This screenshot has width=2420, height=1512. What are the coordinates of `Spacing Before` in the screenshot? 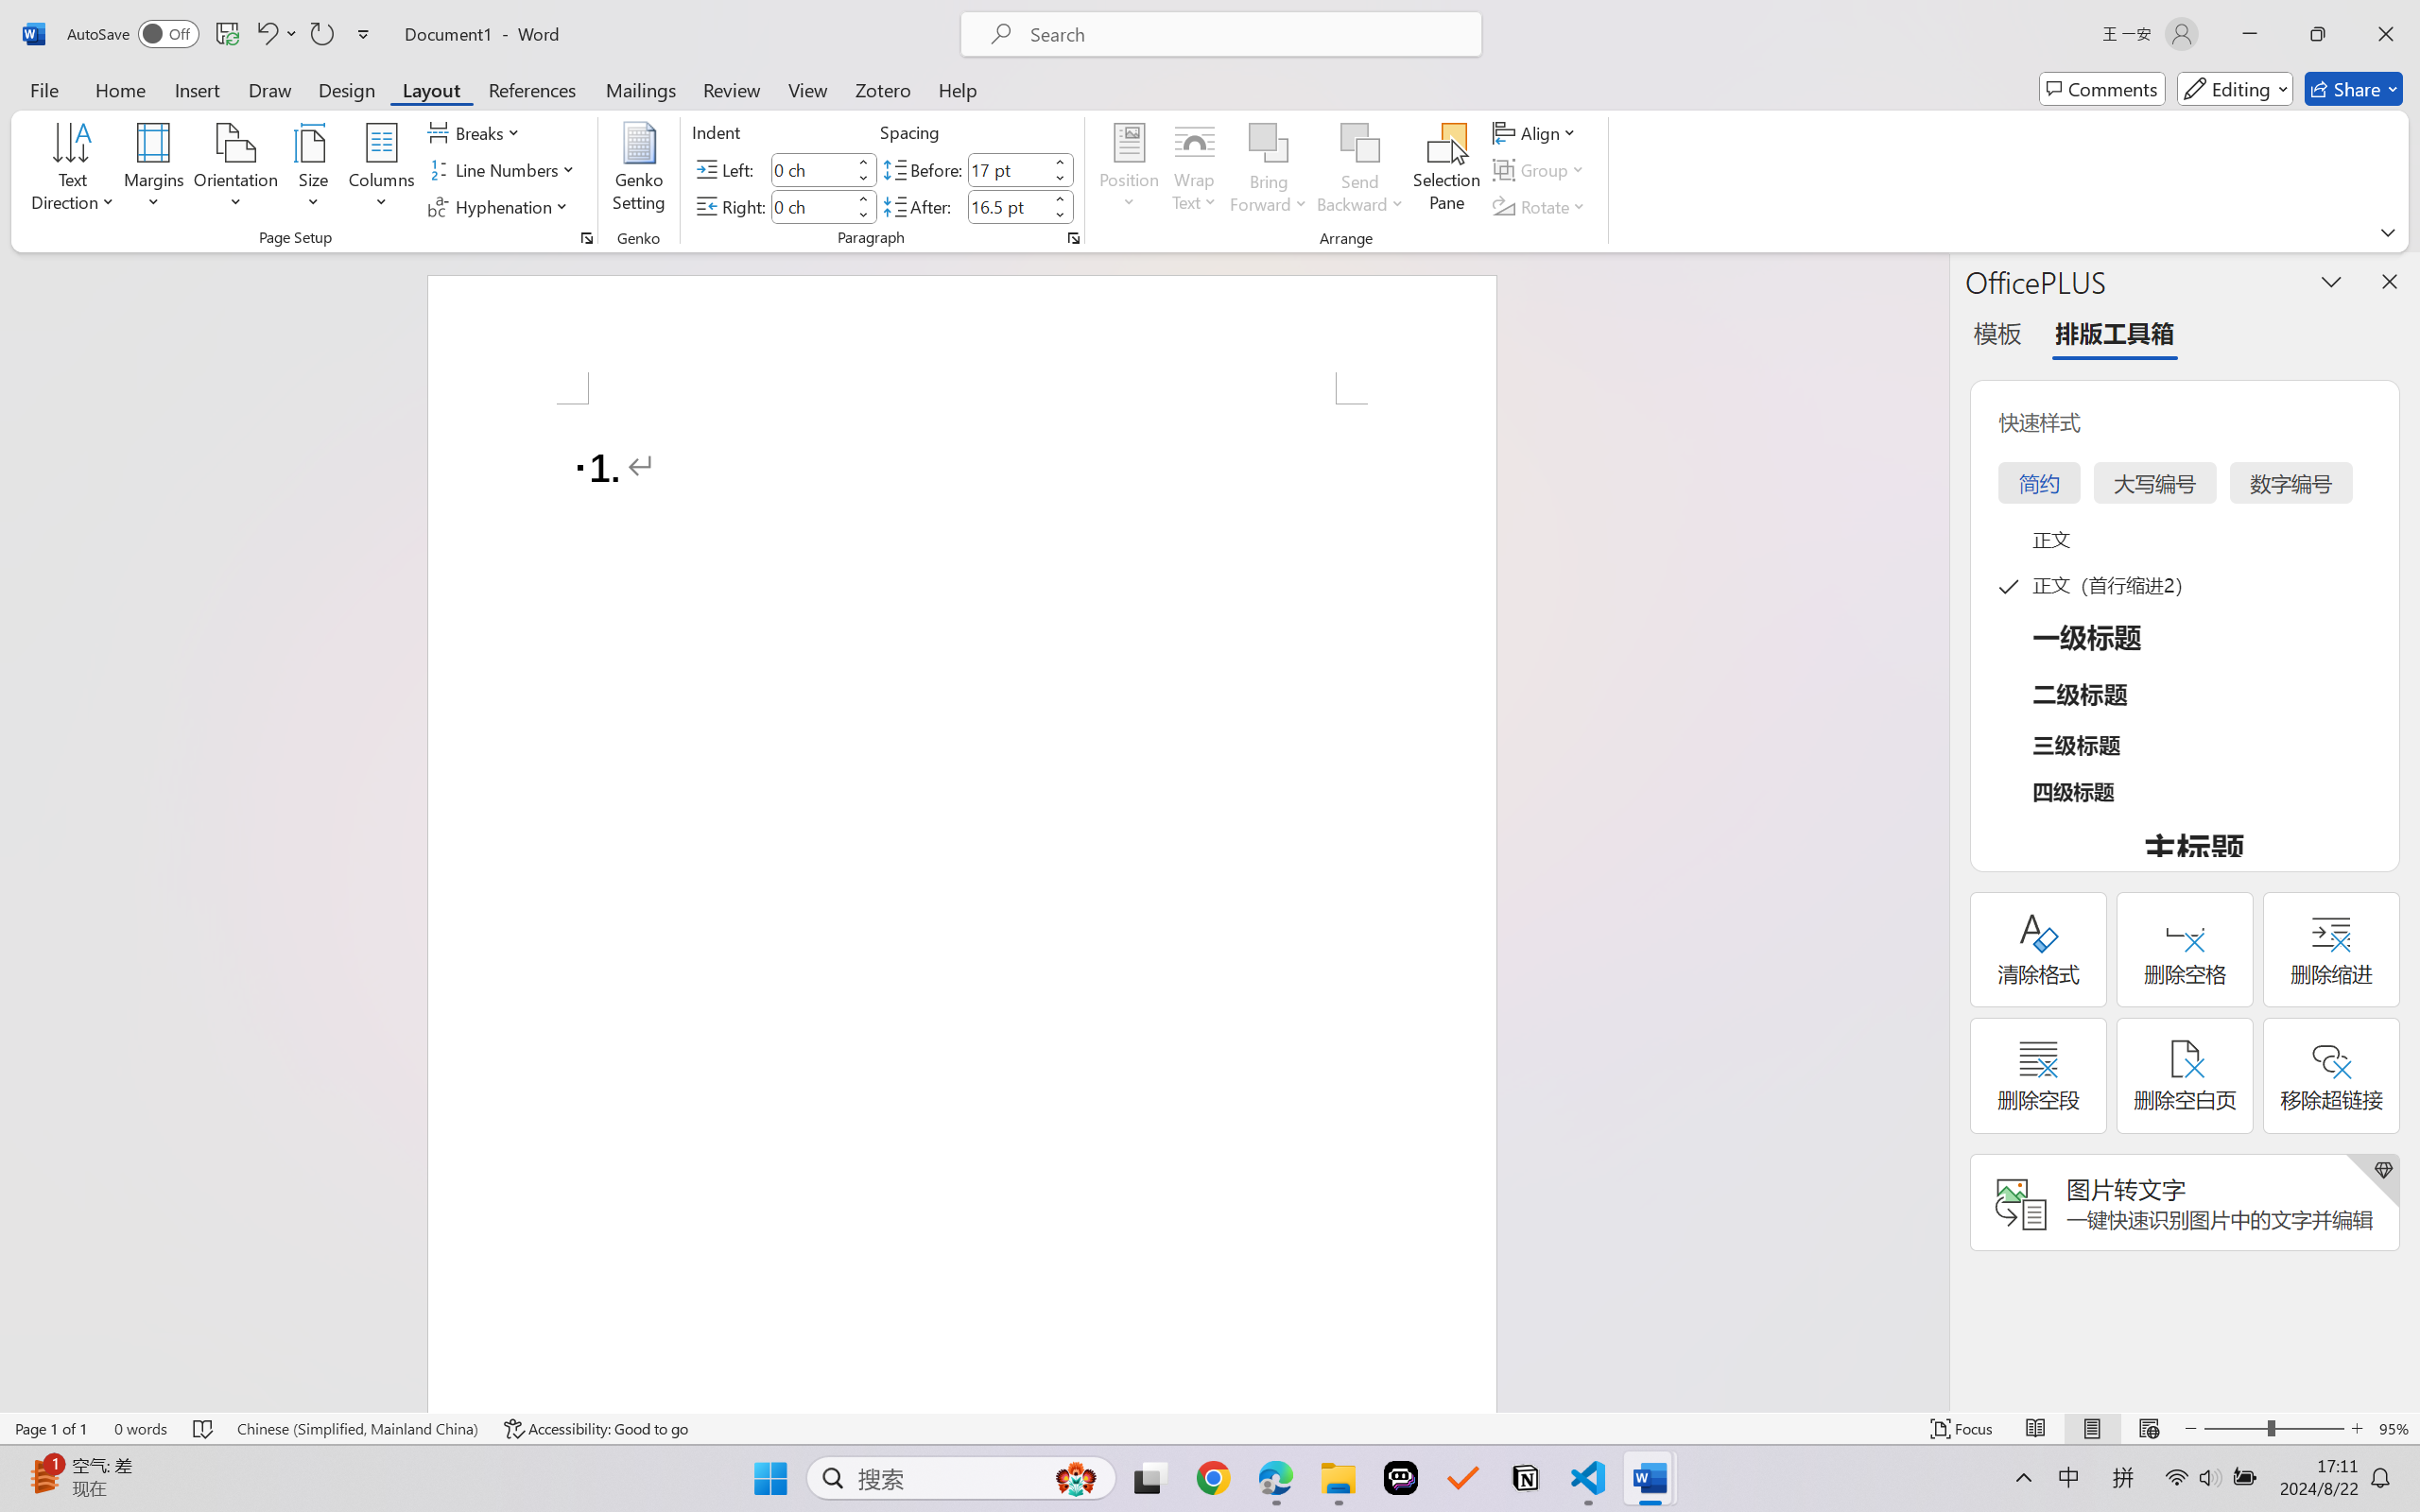 It's located at (1008, 169).